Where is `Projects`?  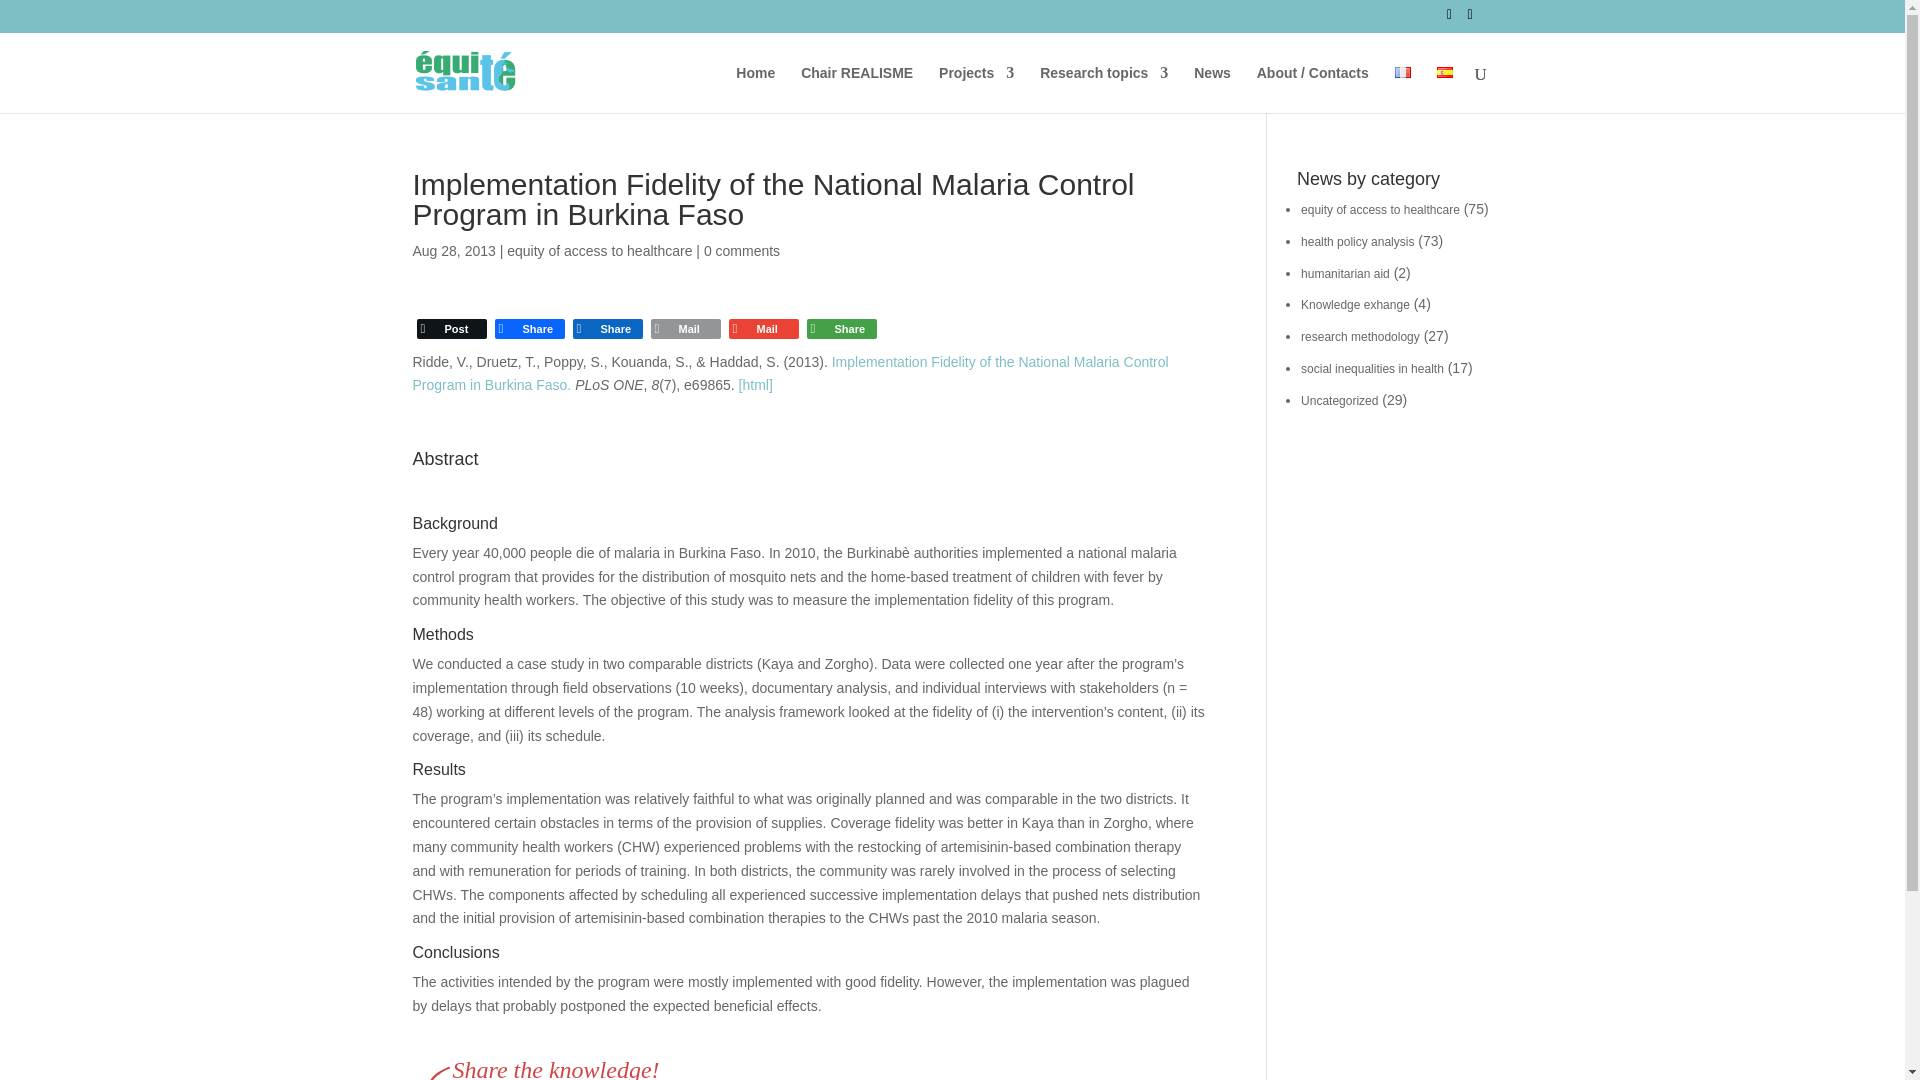 Projects is located at coordinates (976, 89).